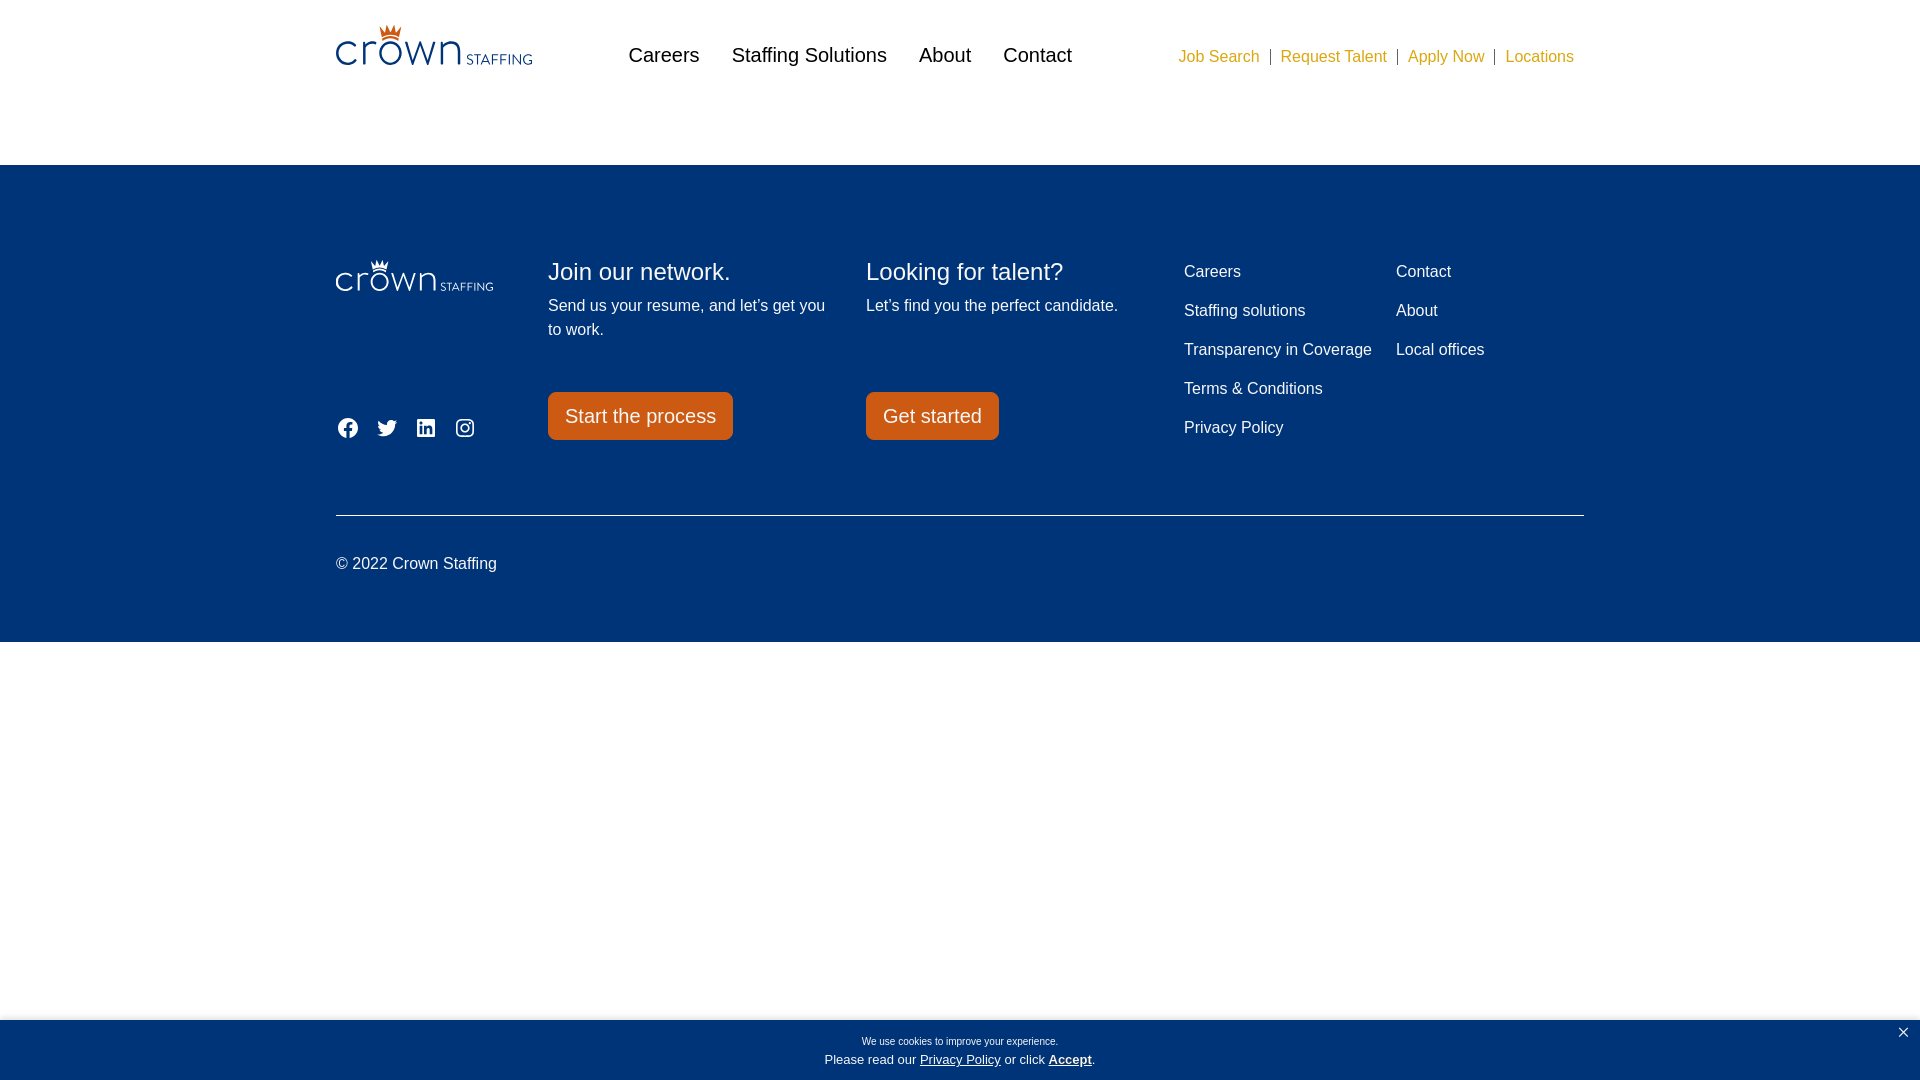 The image size is (1920, 1080). I want to click on Contact, so click(1036, 54).